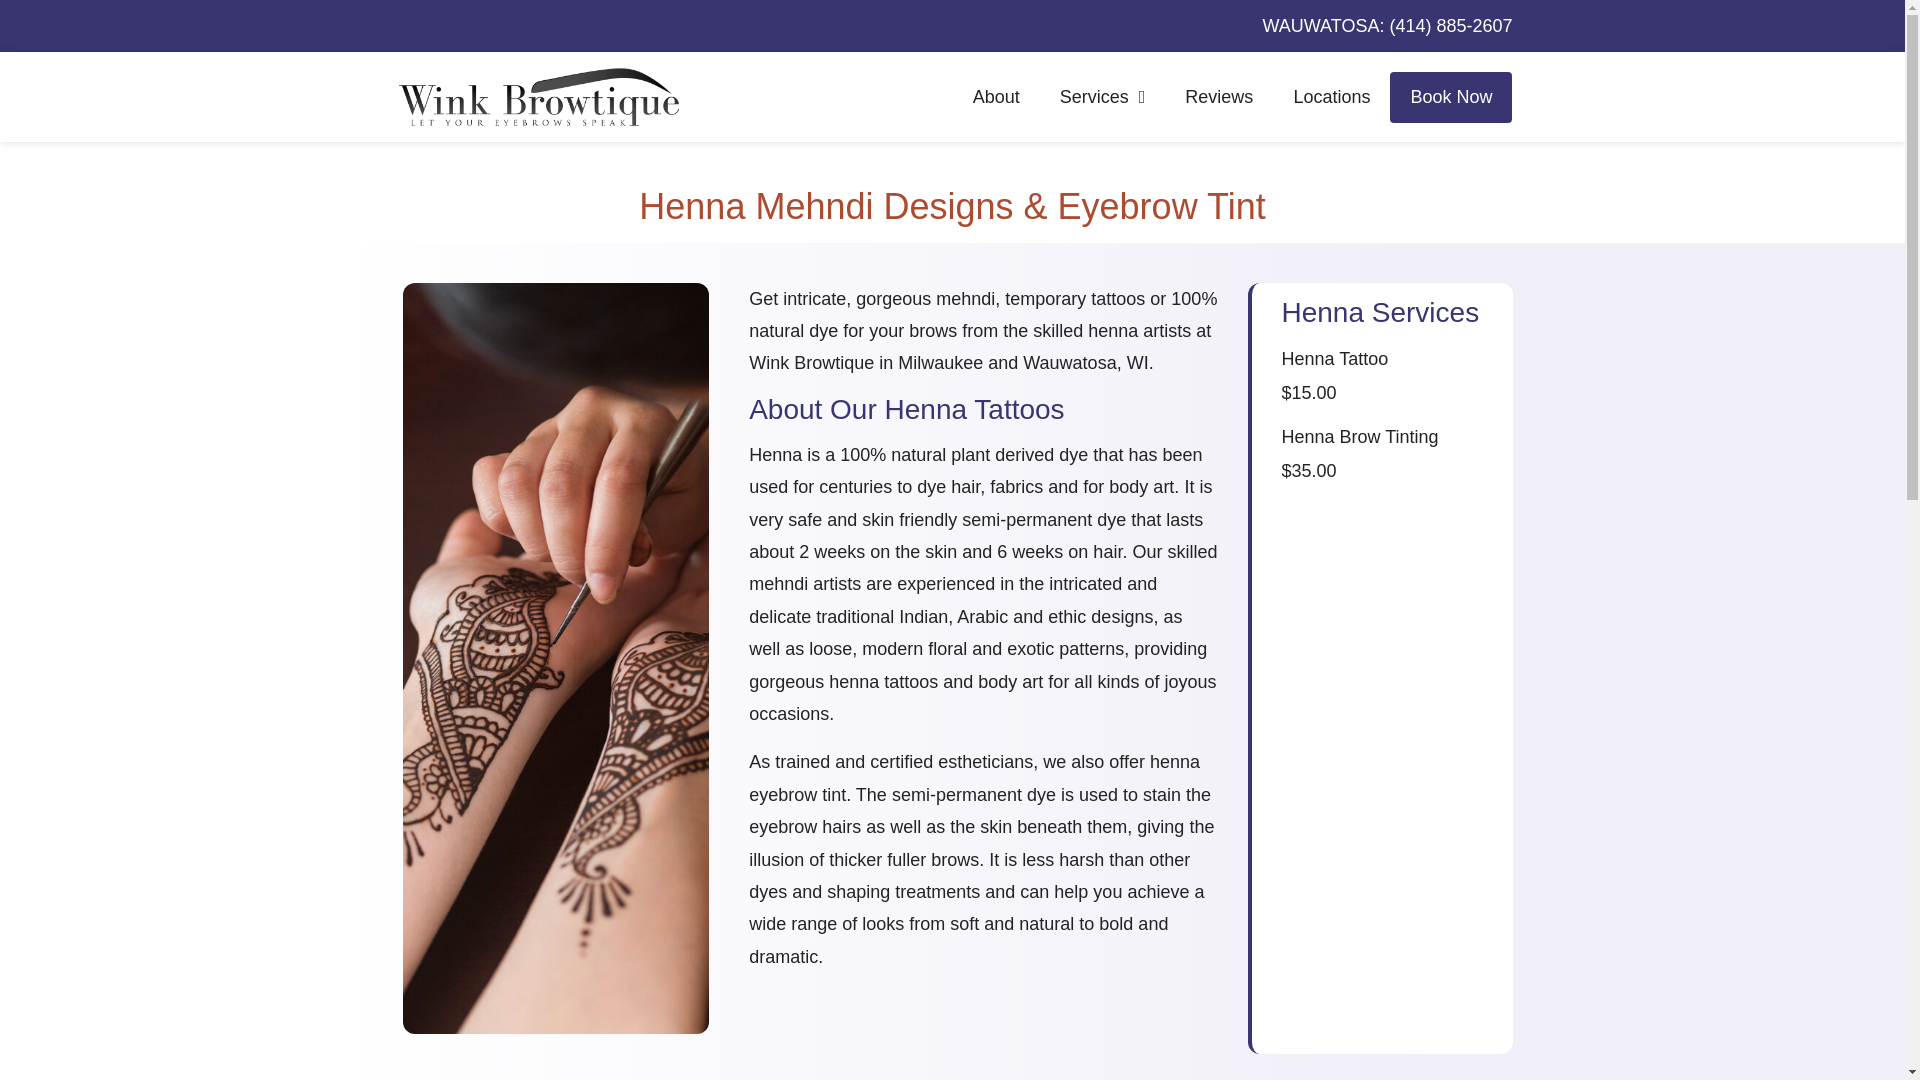  I want to click on Book Now, so click(1451, 98).